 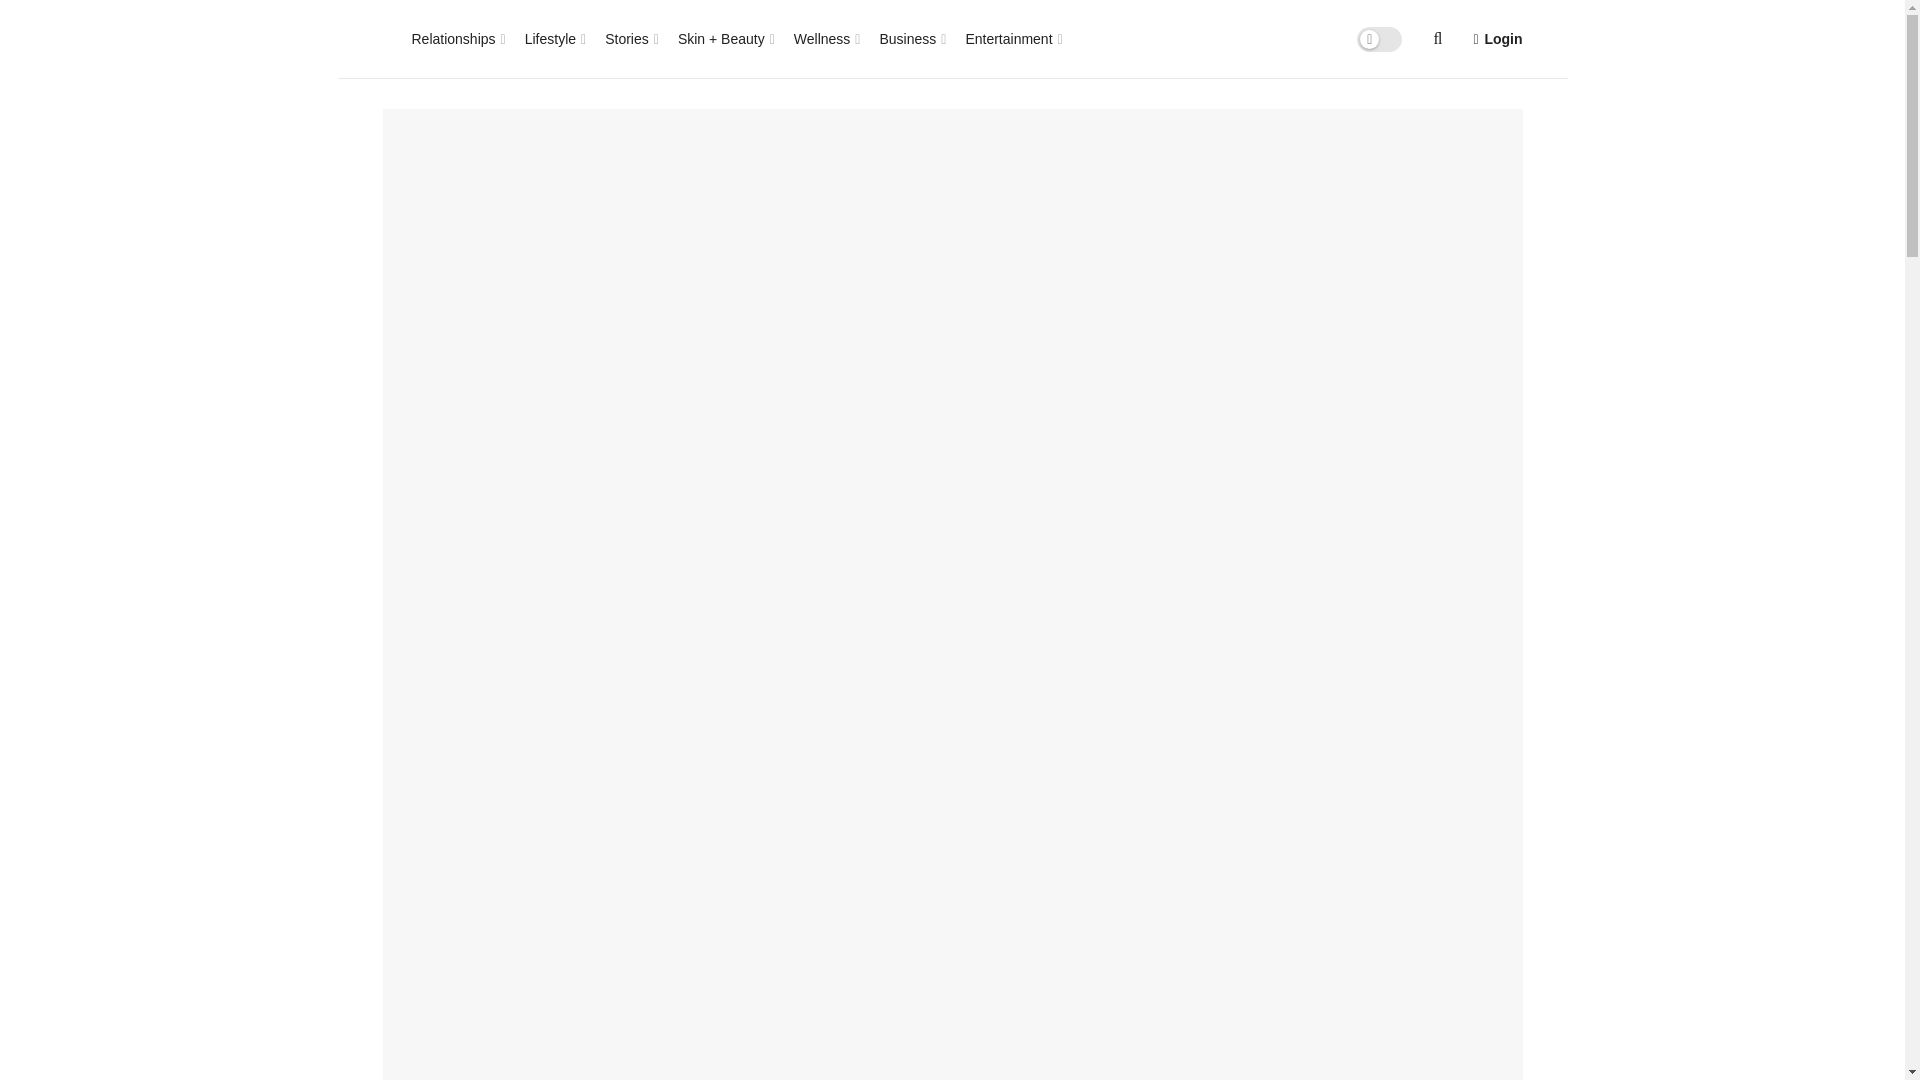 I want to click on Entertainment, so click(x=1012, y=38).